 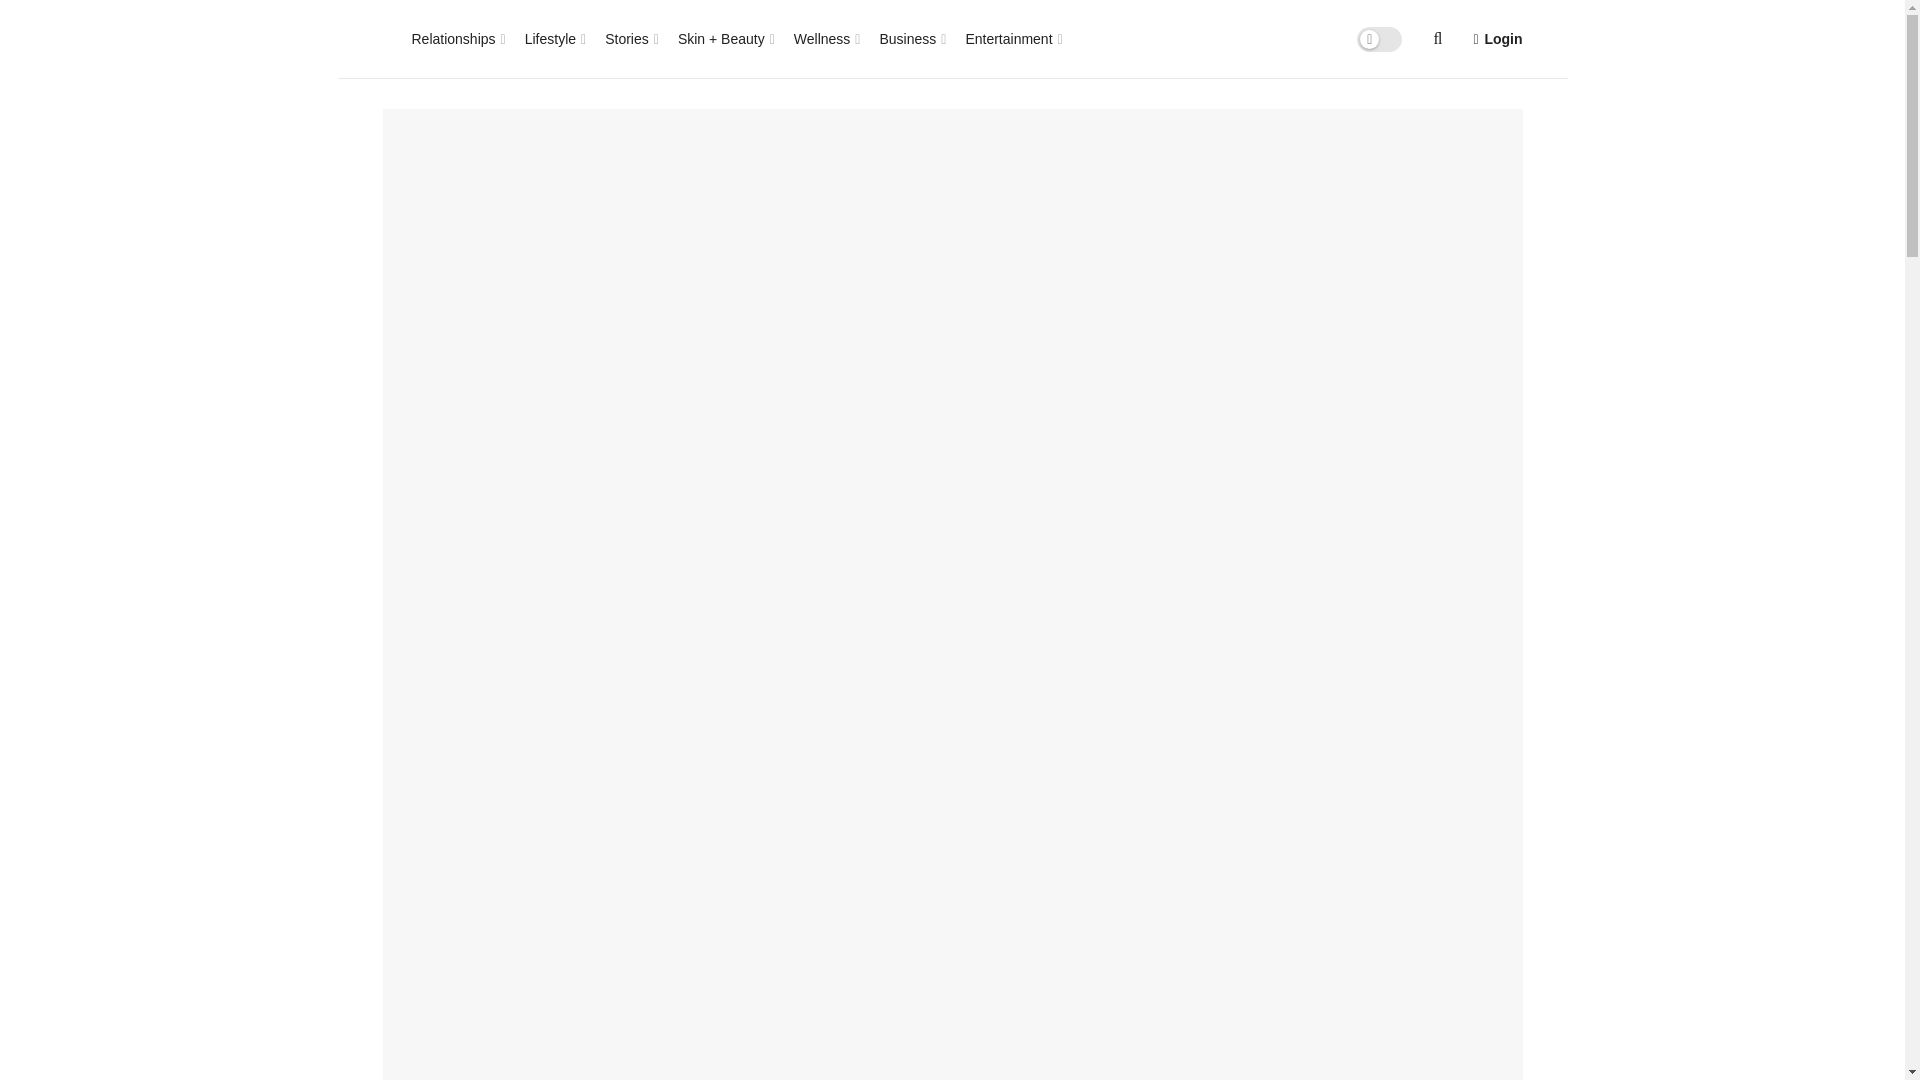 I want to click on Entertainment, so click(x=1012, y=38).